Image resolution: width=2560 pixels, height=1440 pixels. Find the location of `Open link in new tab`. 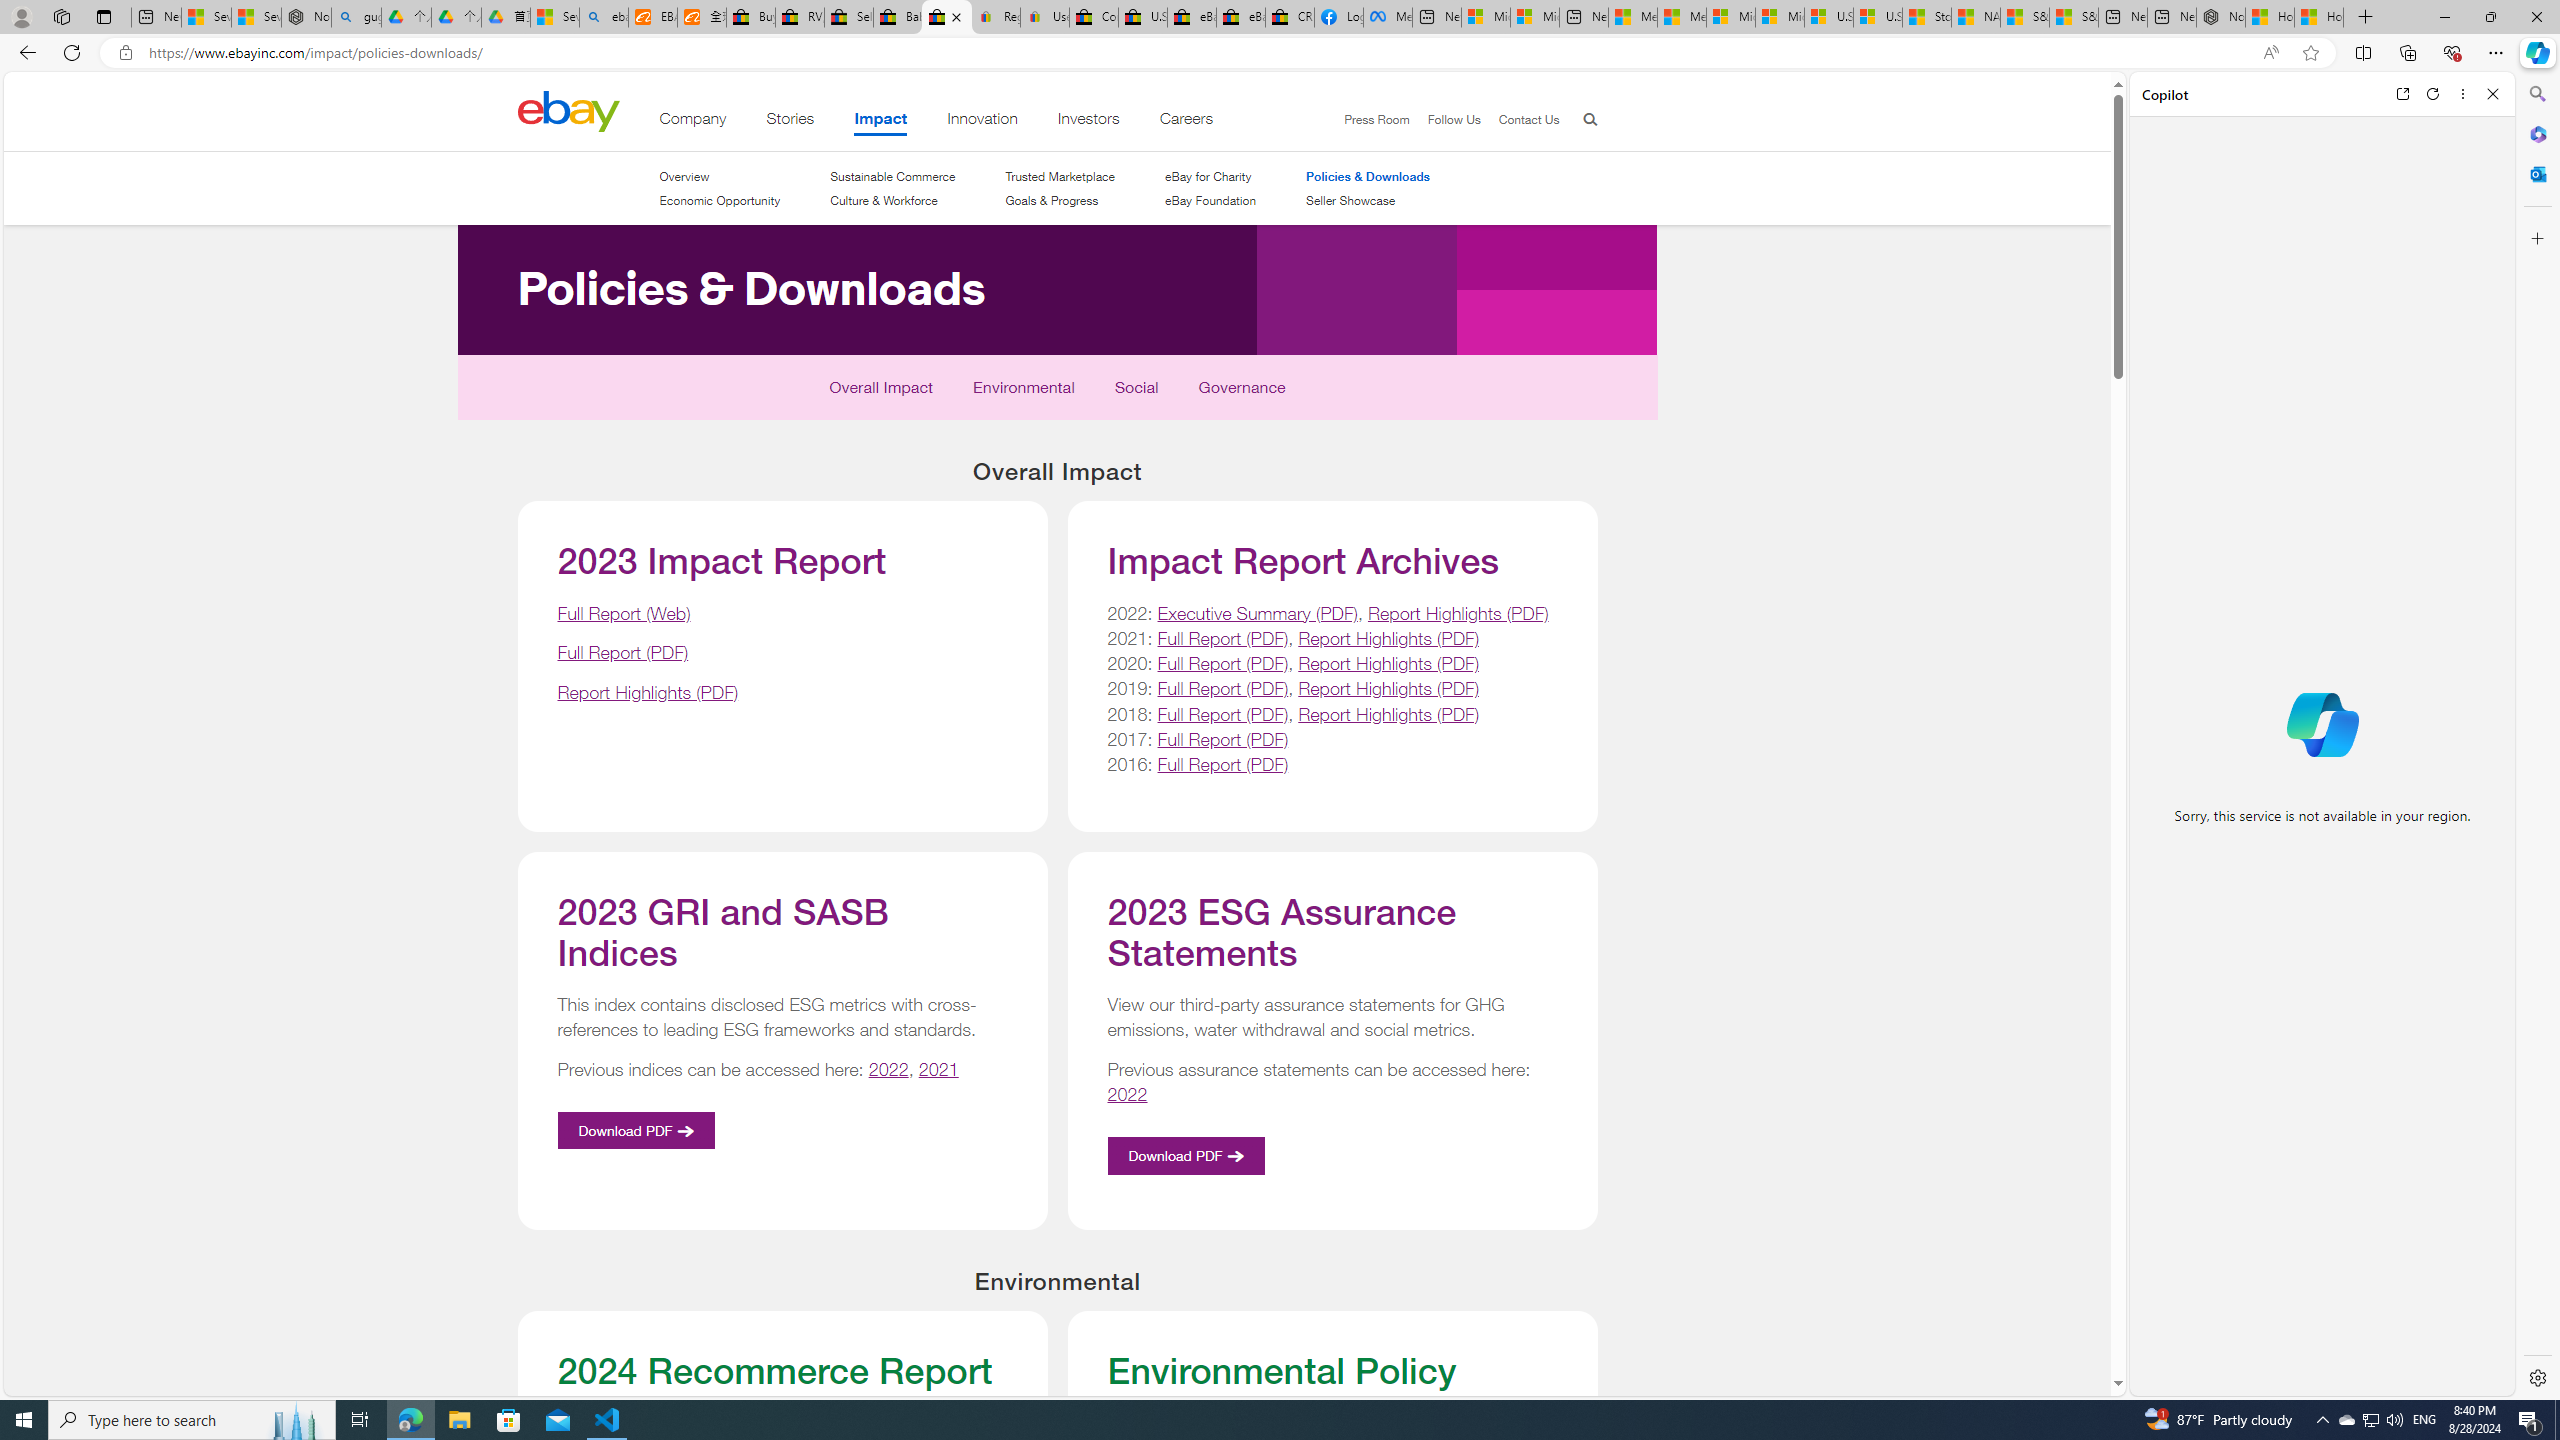

Open link in new tab is located at coordinates (2402, 94).